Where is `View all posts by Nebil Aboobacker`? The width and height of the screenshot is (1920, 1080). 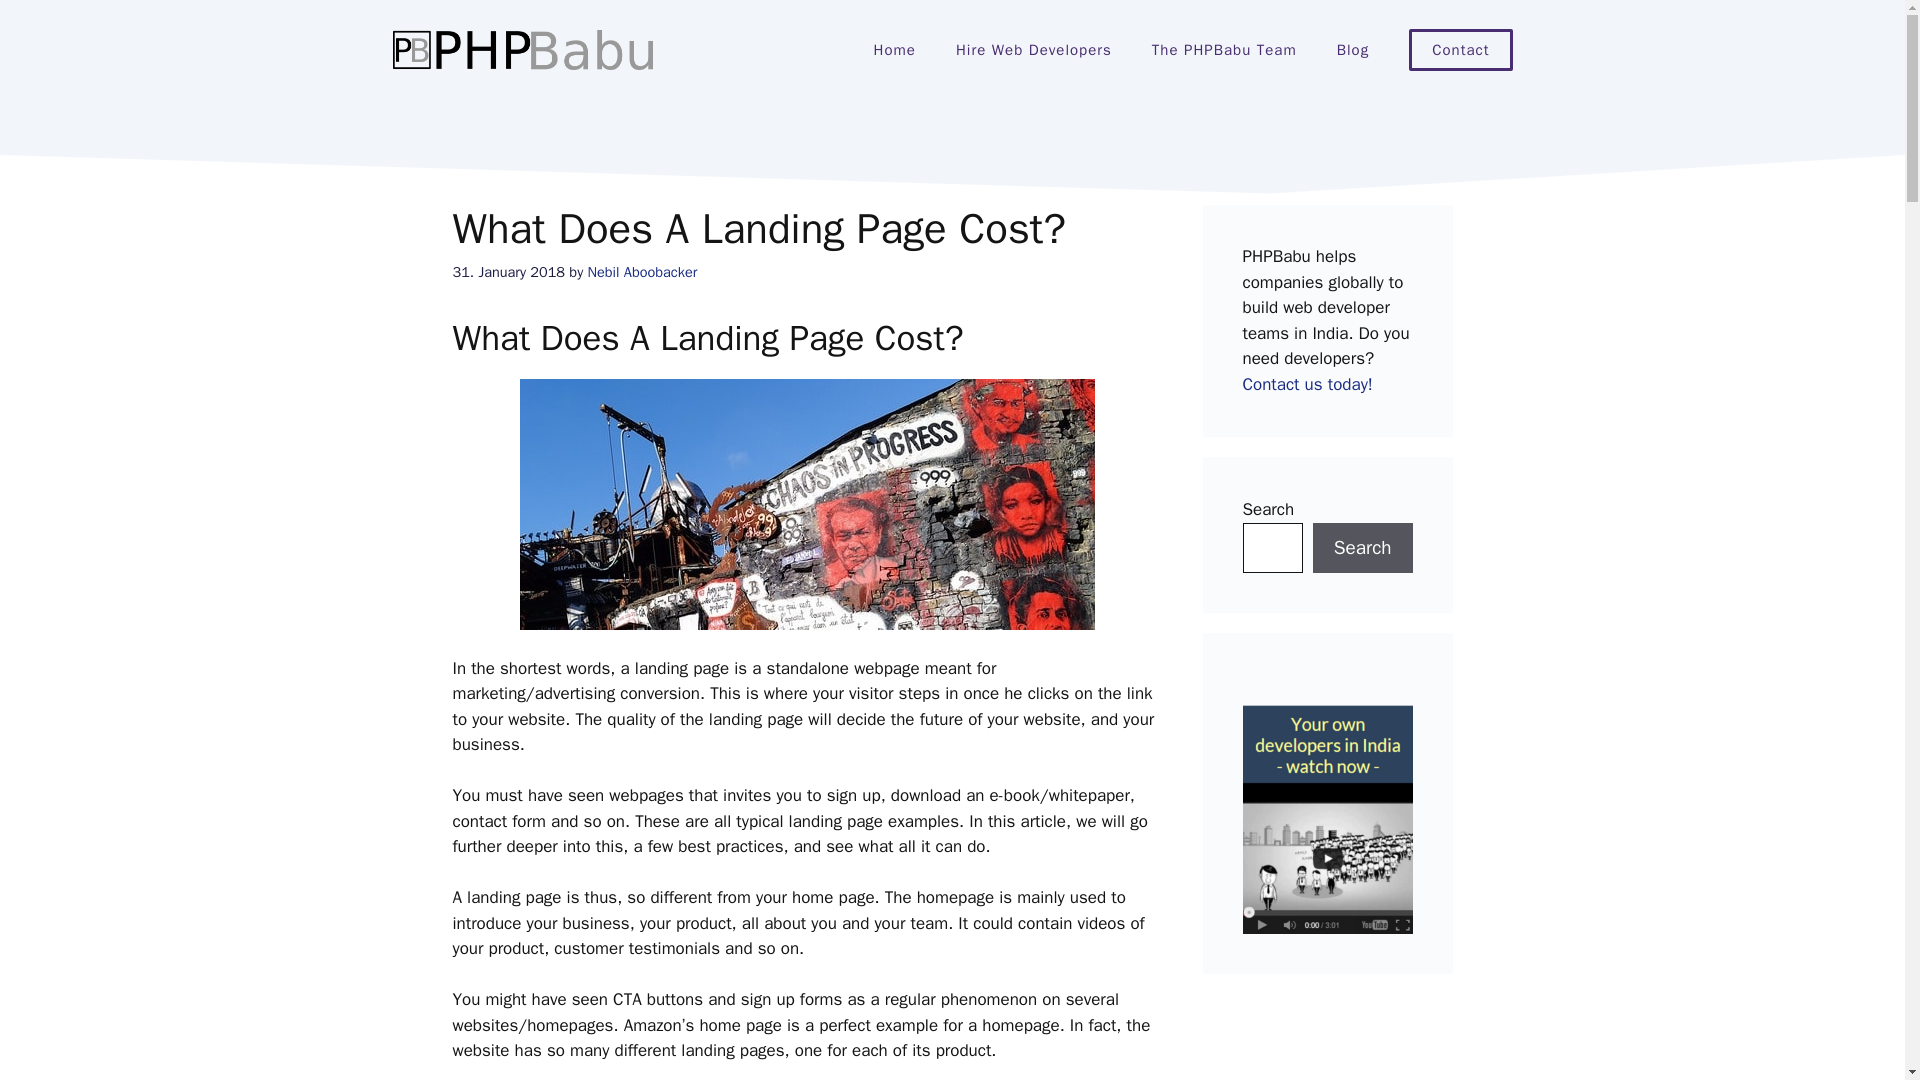 View all posts by Nebil Aboobacker is located at coordinates (642, 272).